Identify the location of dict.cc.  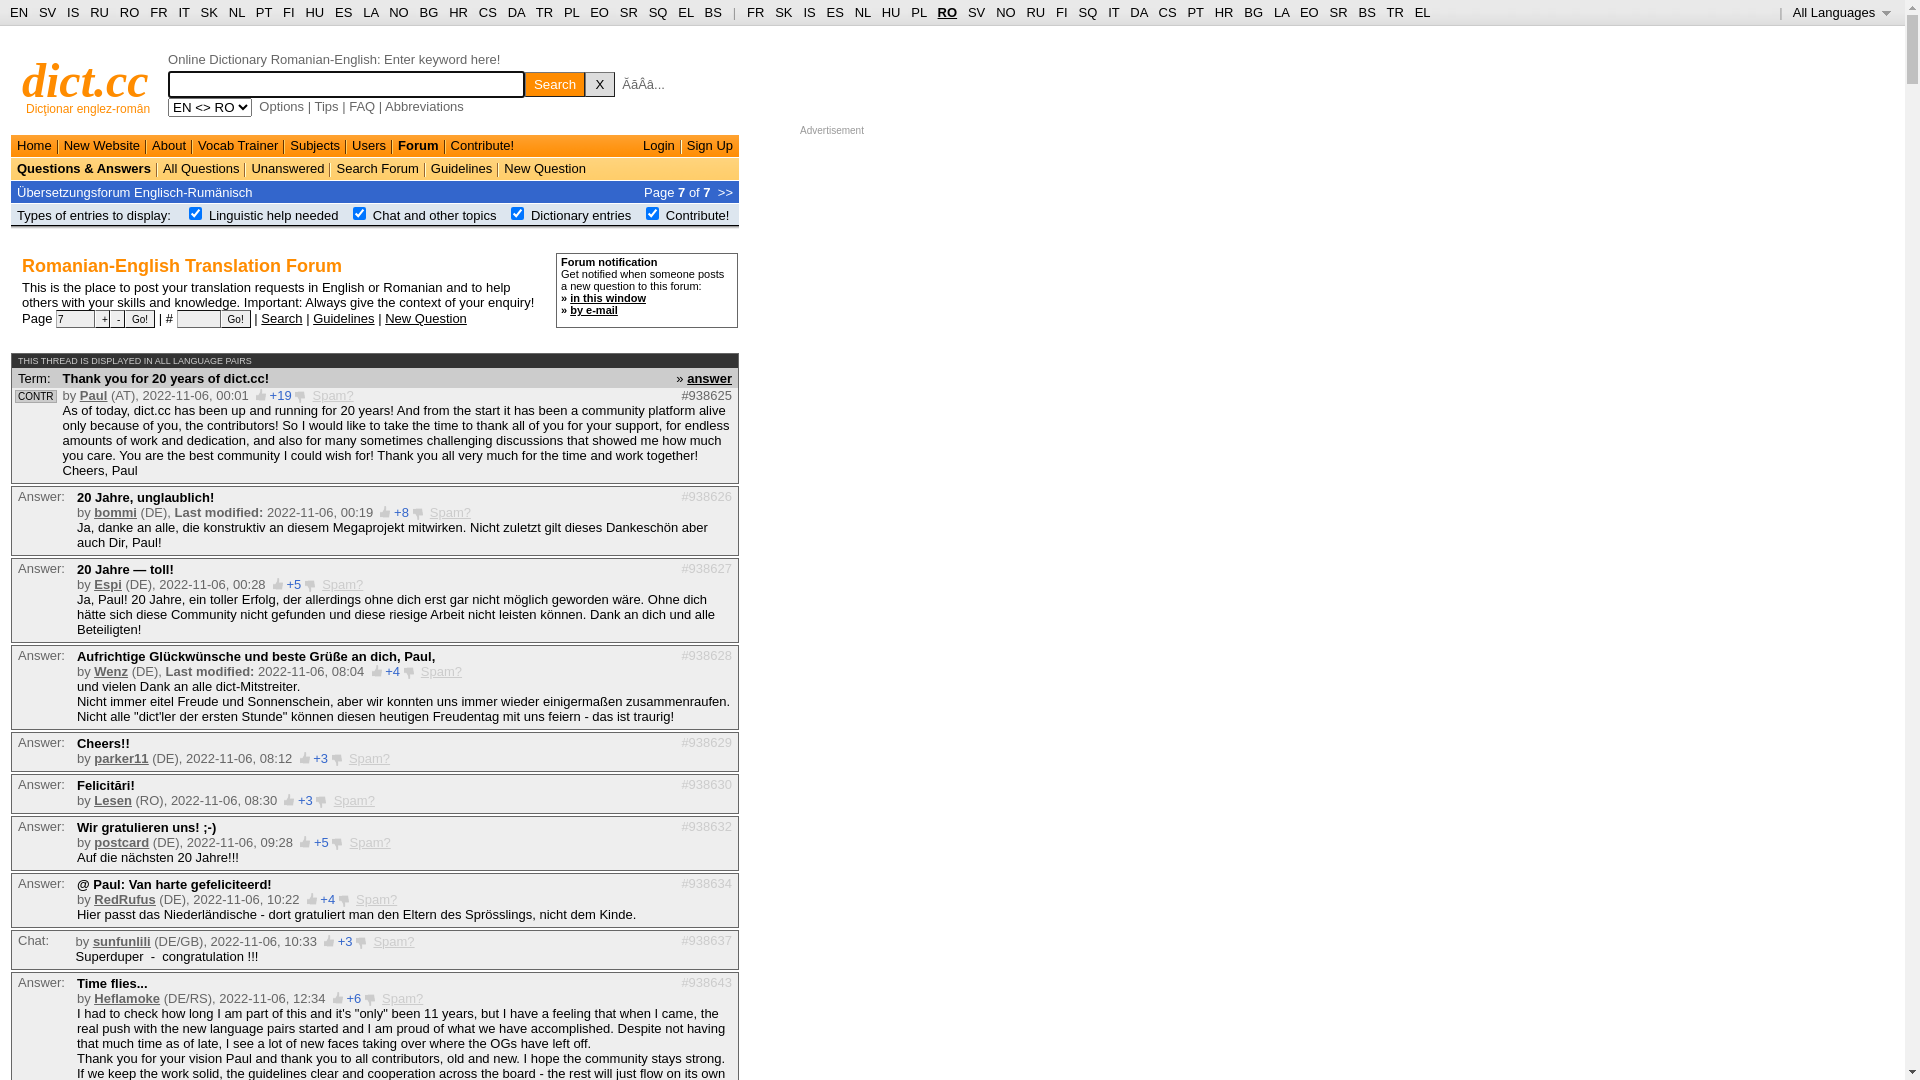
(86, 80).